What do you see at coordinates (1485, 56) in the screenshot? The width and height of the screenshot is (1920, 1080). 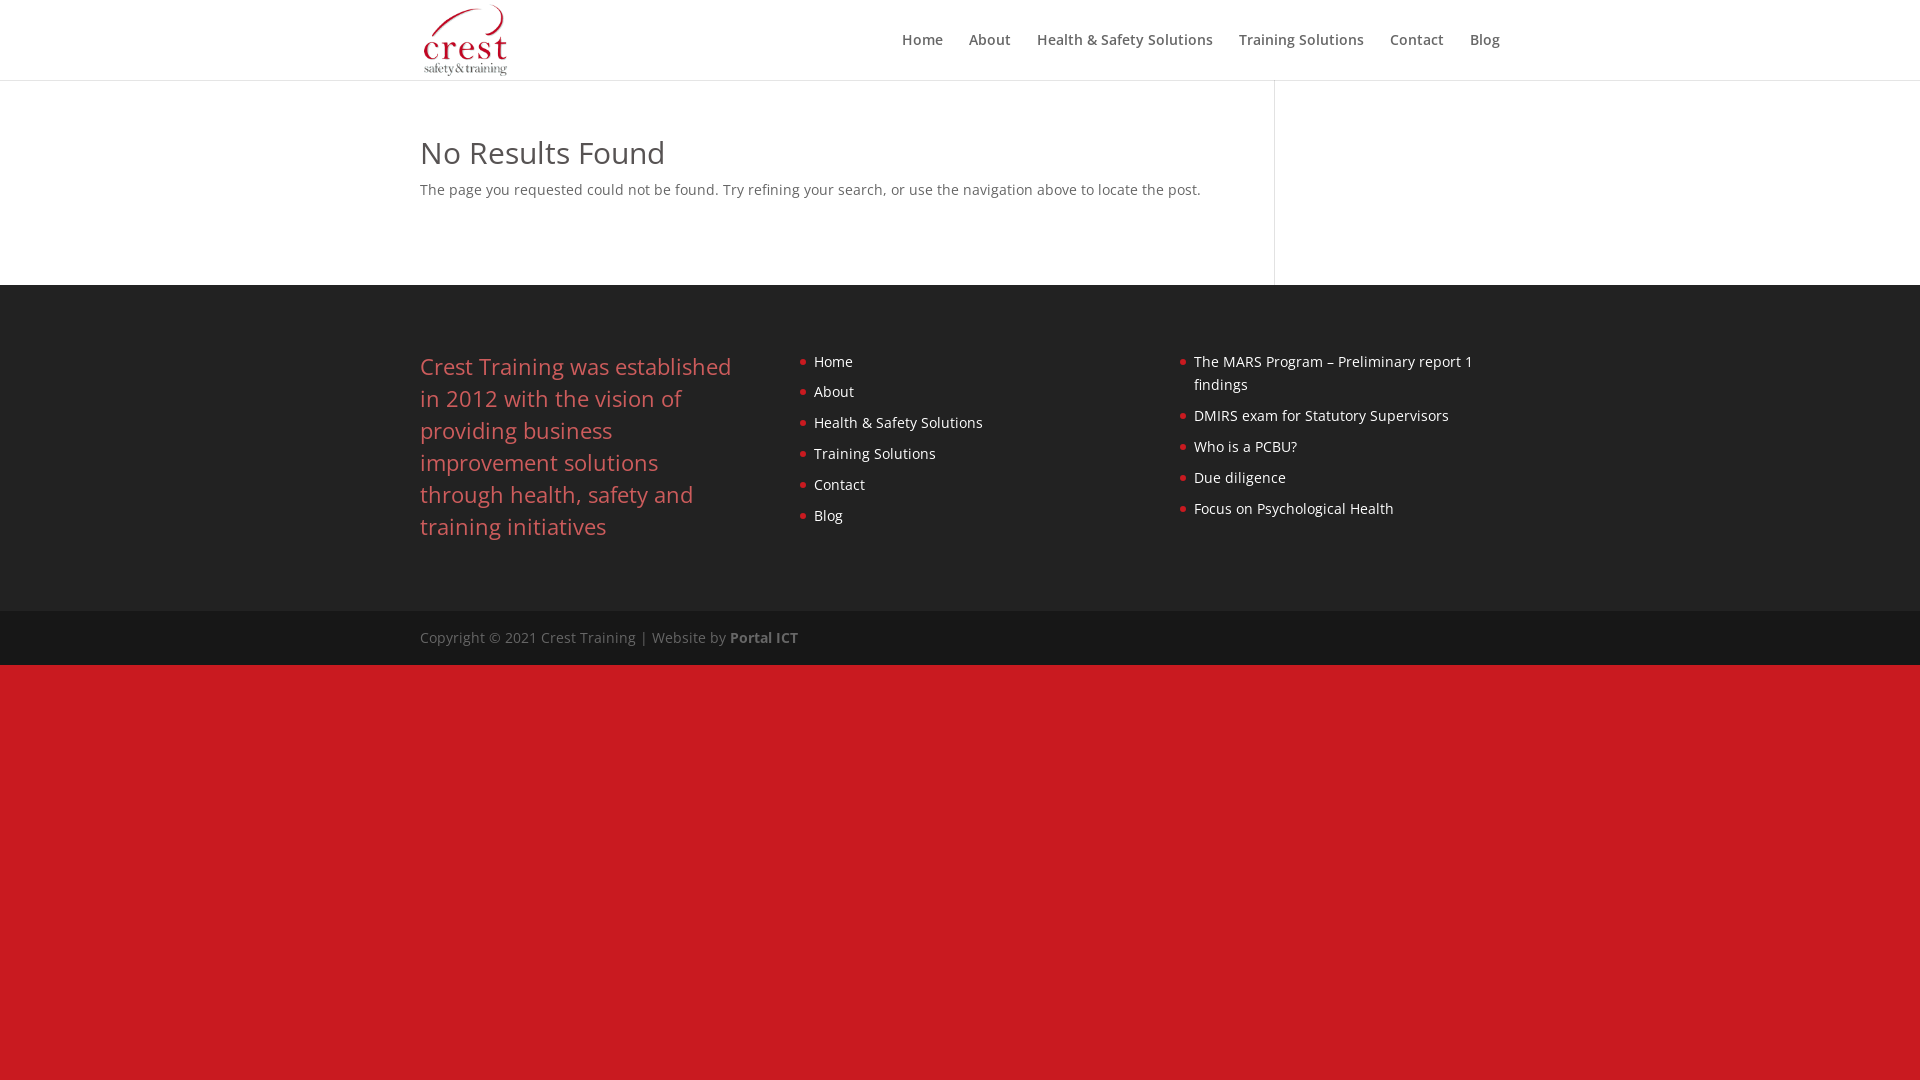 I see `Blog` at bounding box center [1485, 56].